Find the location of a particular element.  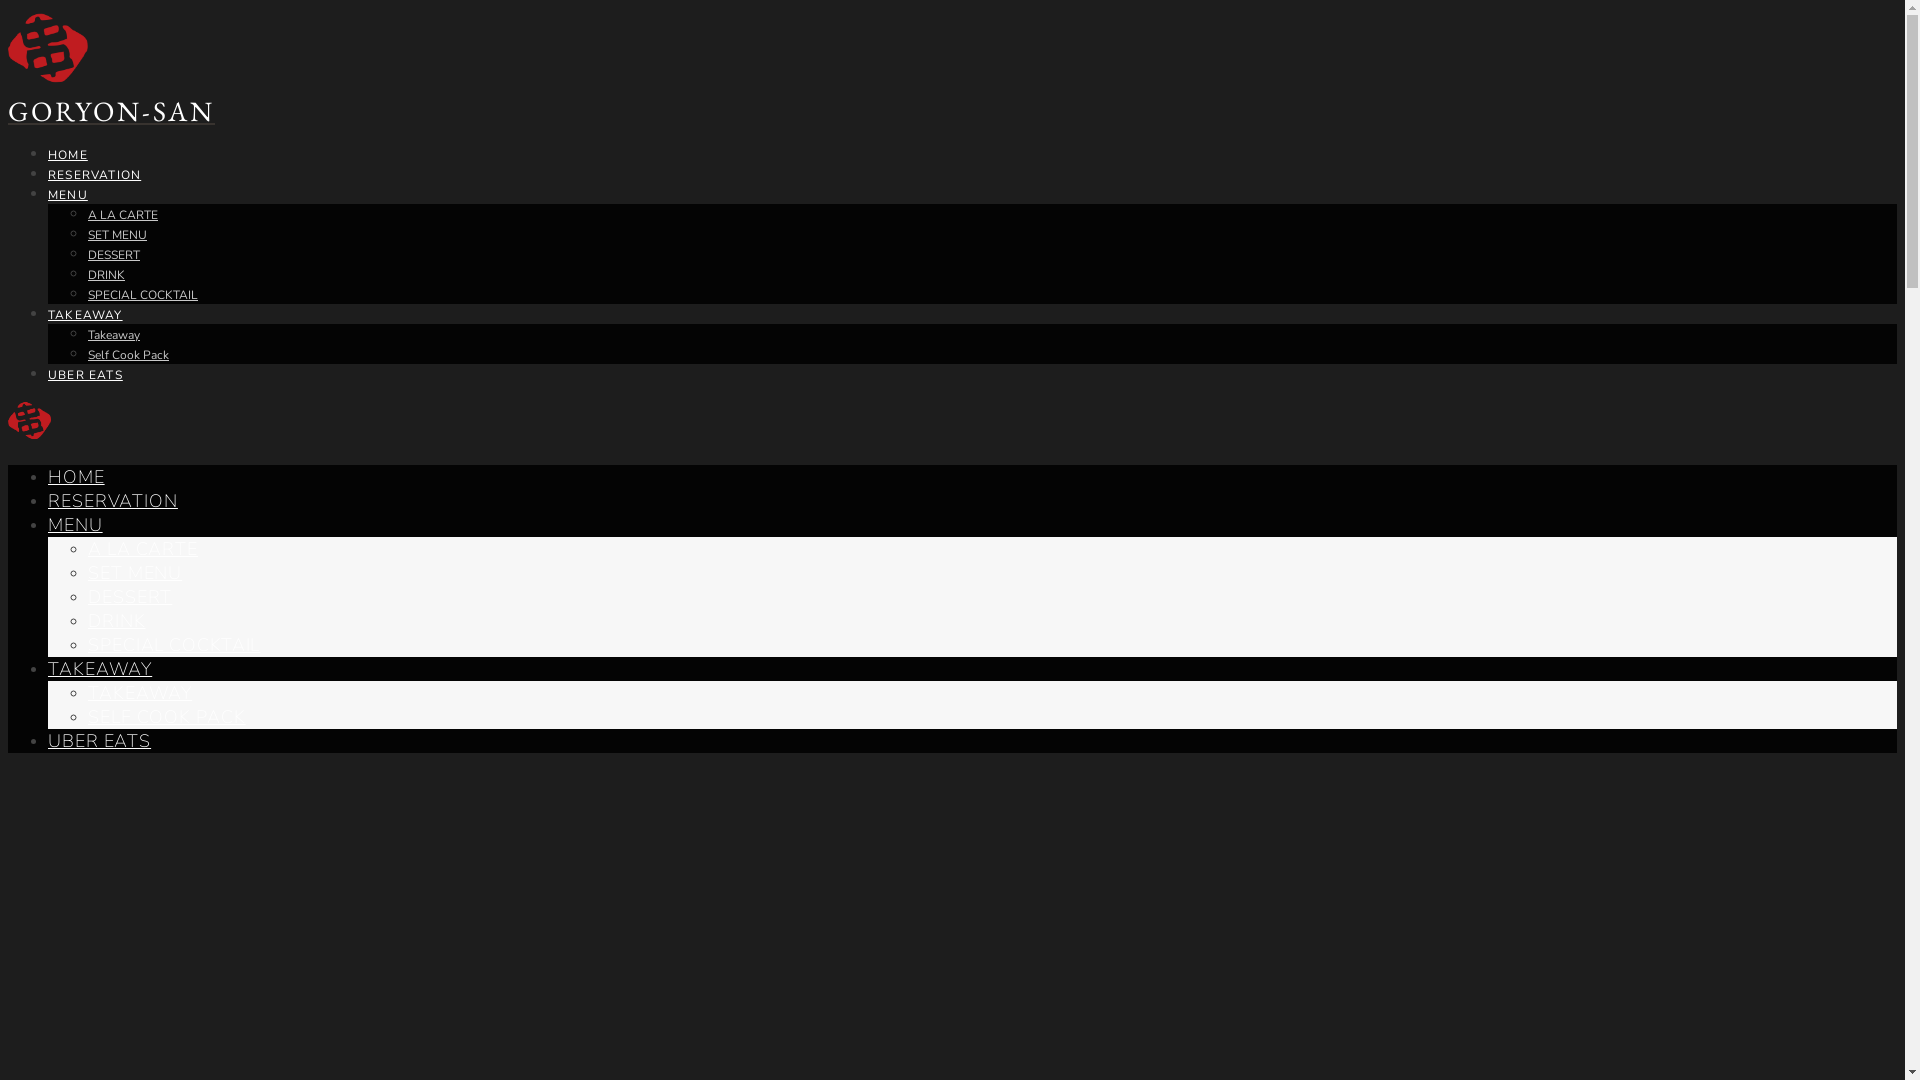

TAKEAWAY is located at coordinates (85, 315).